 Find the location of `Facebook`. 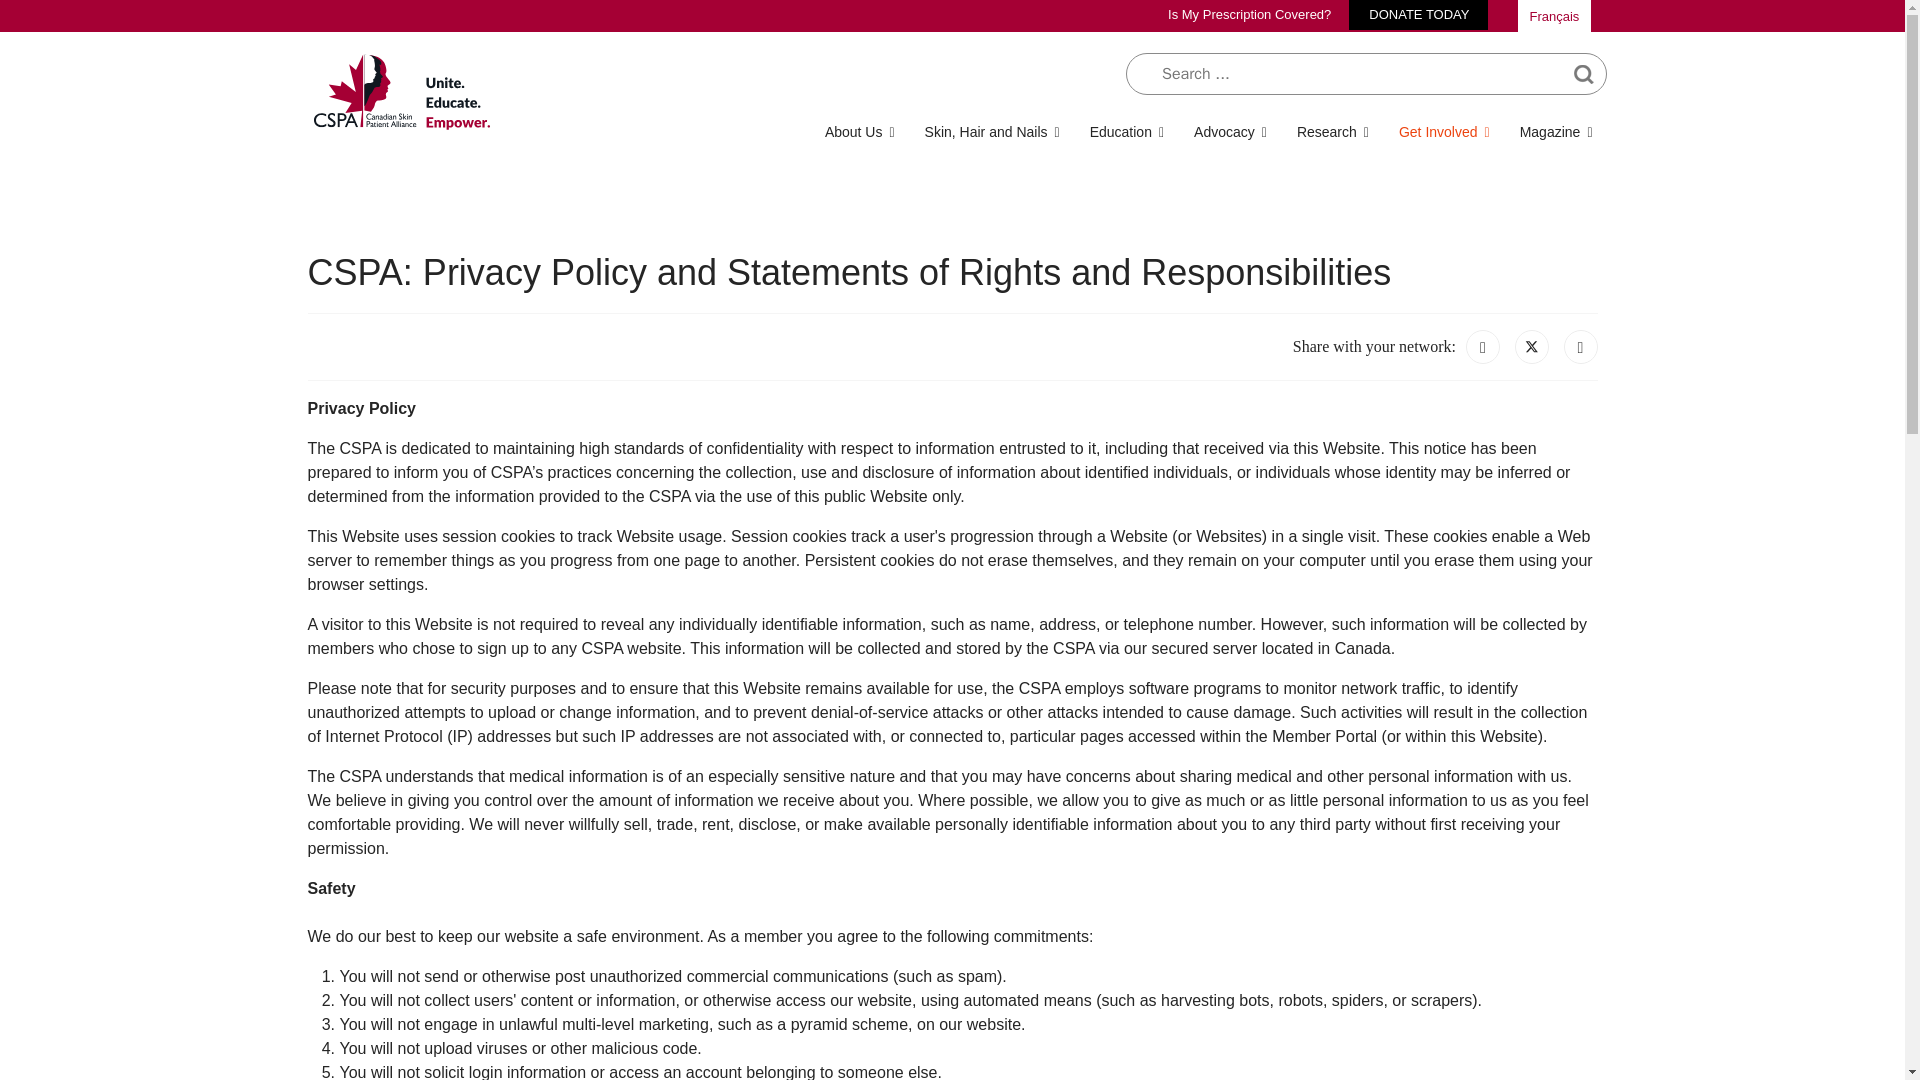

Facebook is located at coordinates (1482, 346).